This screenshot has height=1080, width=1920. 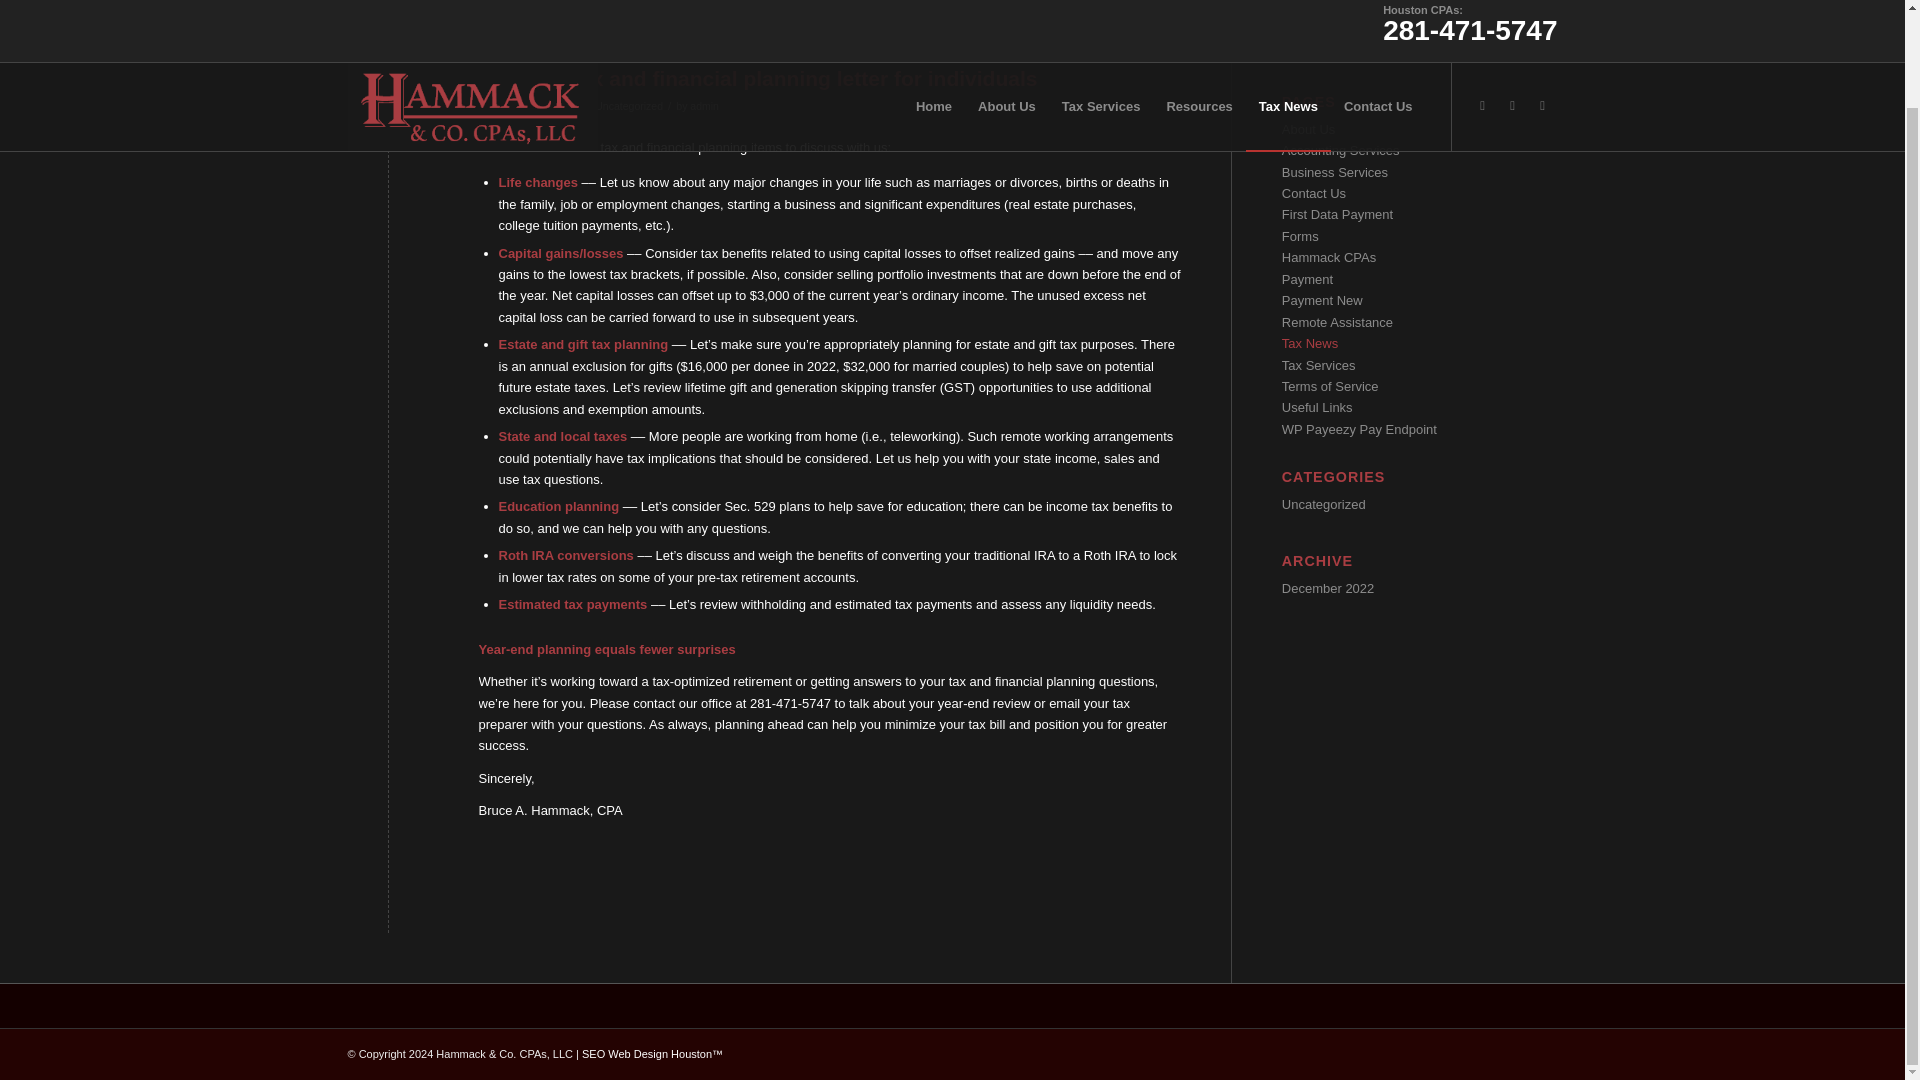 I want to click on Tax Services, so click(x=1318, y=364).